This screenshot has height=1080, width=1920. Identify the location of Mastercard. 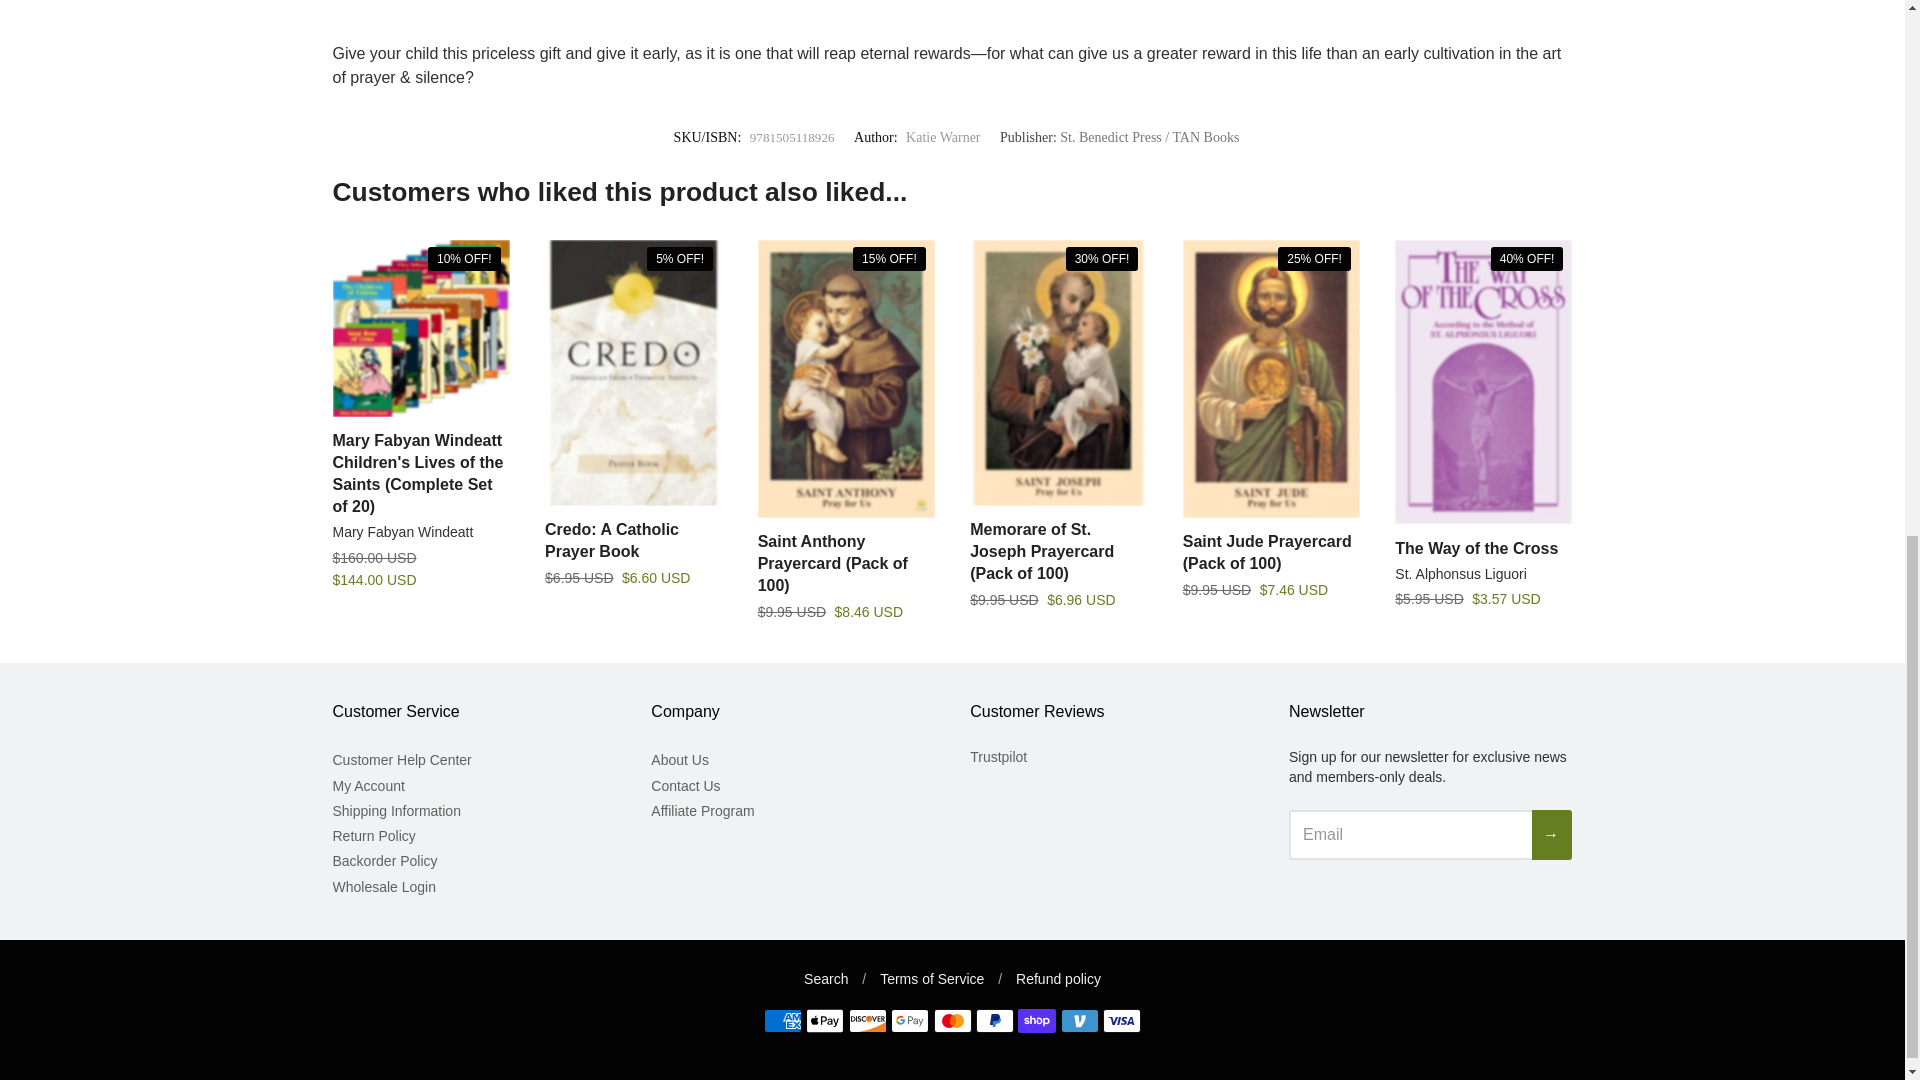
(952, 1020).